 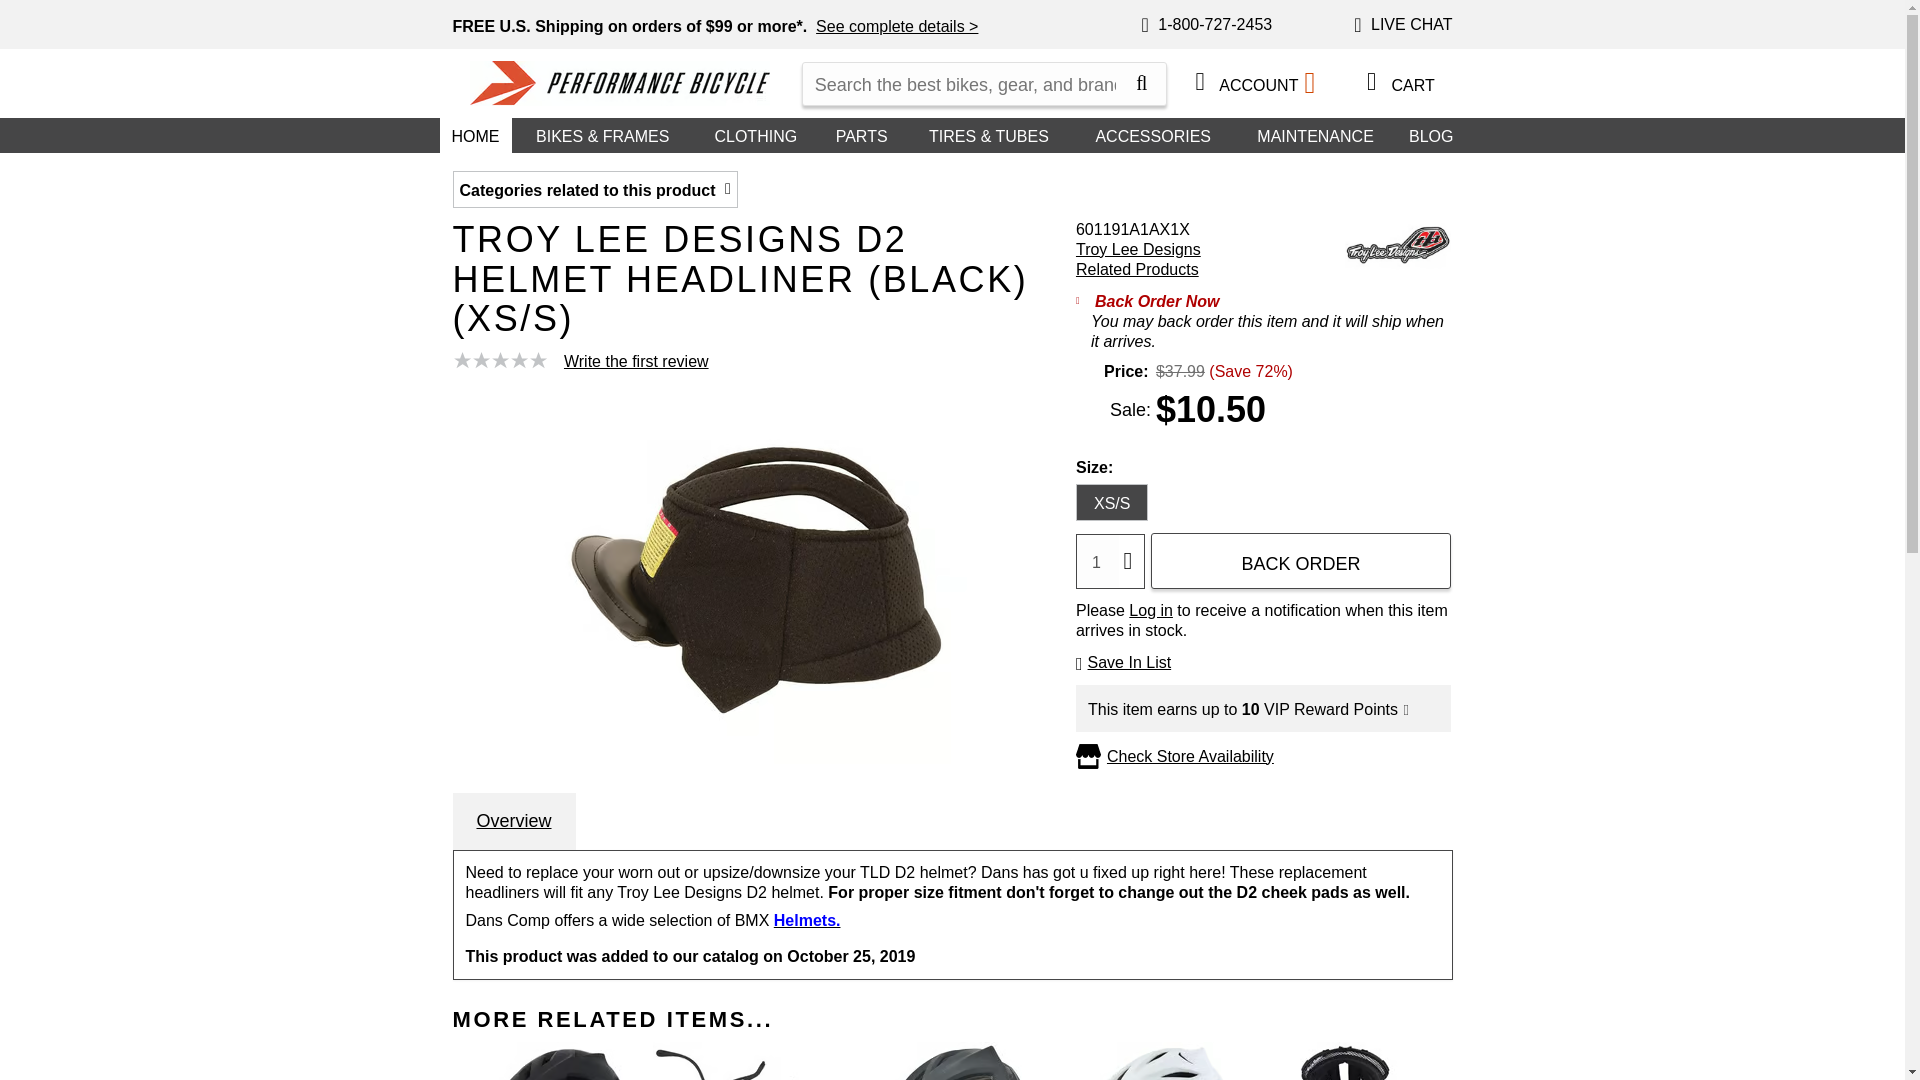 What do you see at coordinates (620, 82) in the screenshot?
I see `Performance Bicycle` at bounding box center [620, 82].